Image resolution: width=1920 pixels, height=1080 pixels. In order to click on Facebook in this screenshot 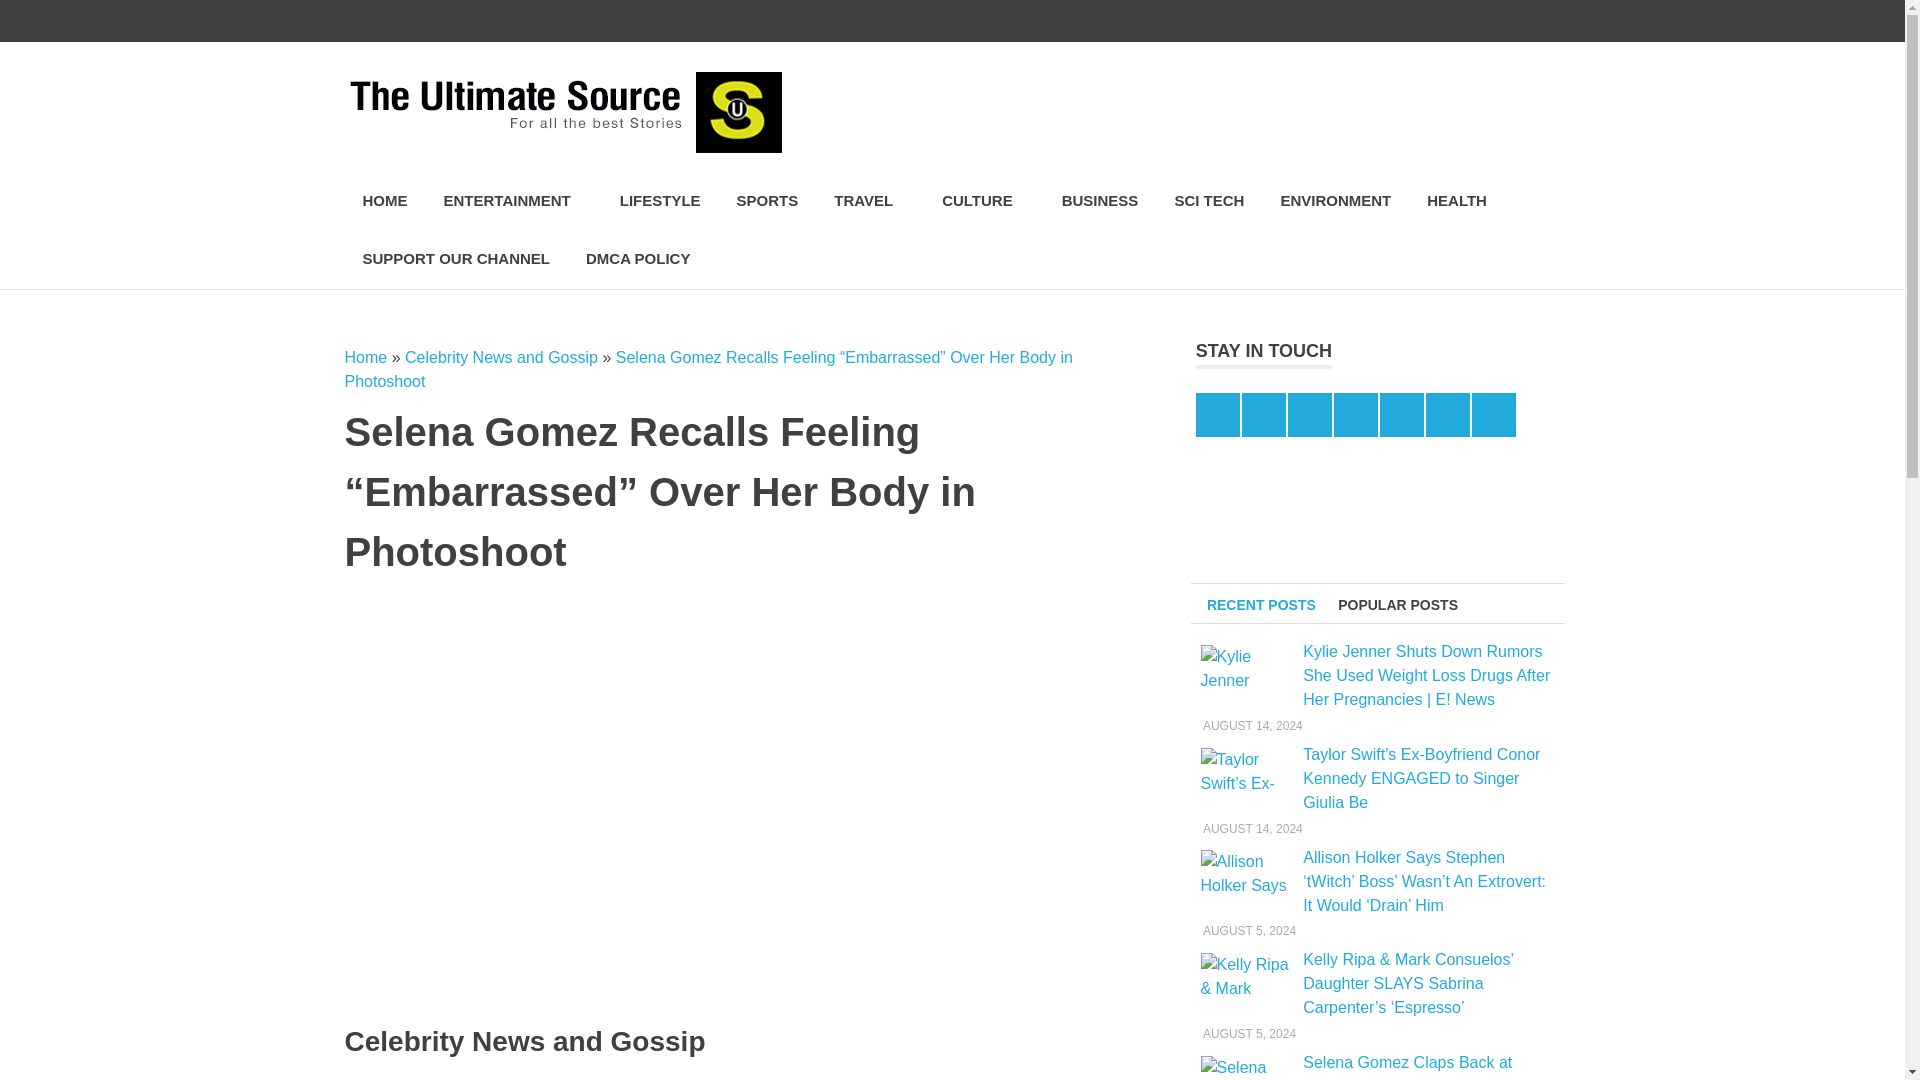, I will do `click(1286, 21)`.